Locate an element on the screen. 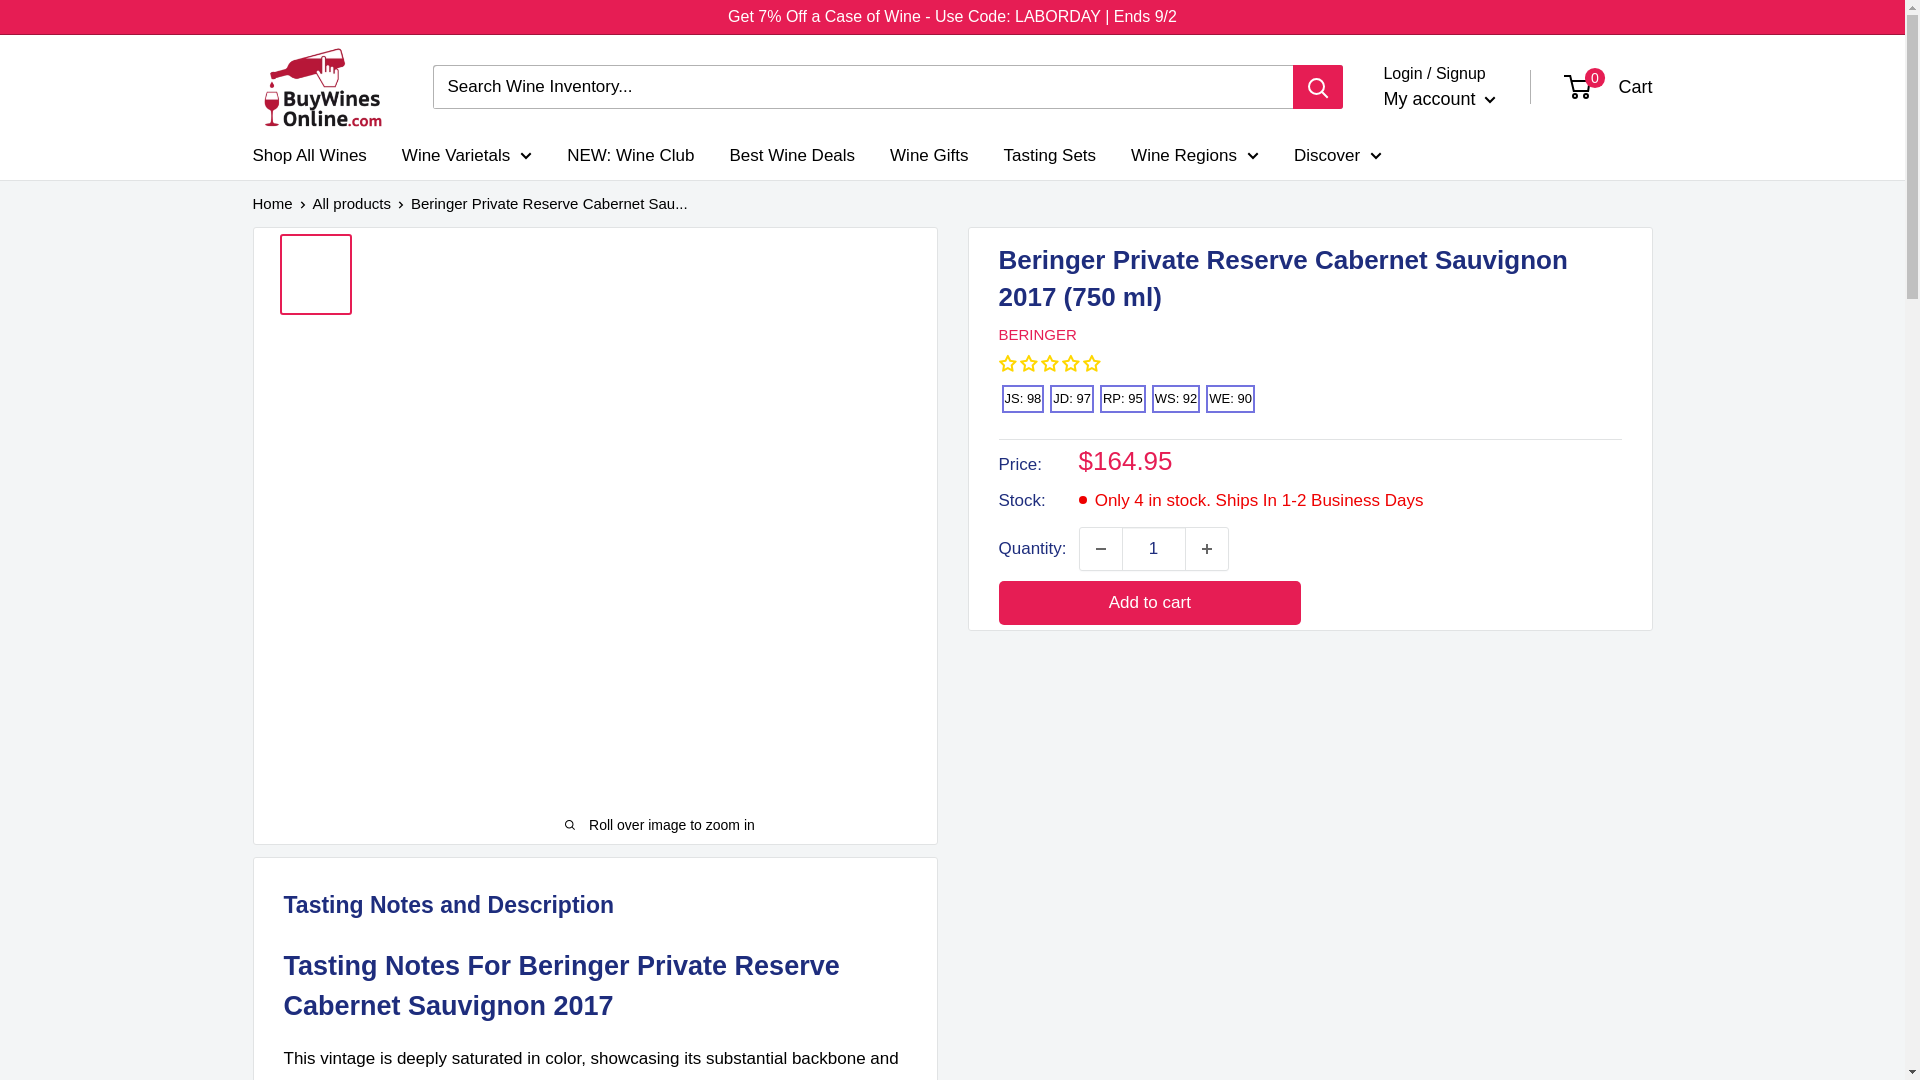 The height and width of the screenshot is (1080, 1920). Decrease quantity by 1 is located at coordinates (1100, 549).